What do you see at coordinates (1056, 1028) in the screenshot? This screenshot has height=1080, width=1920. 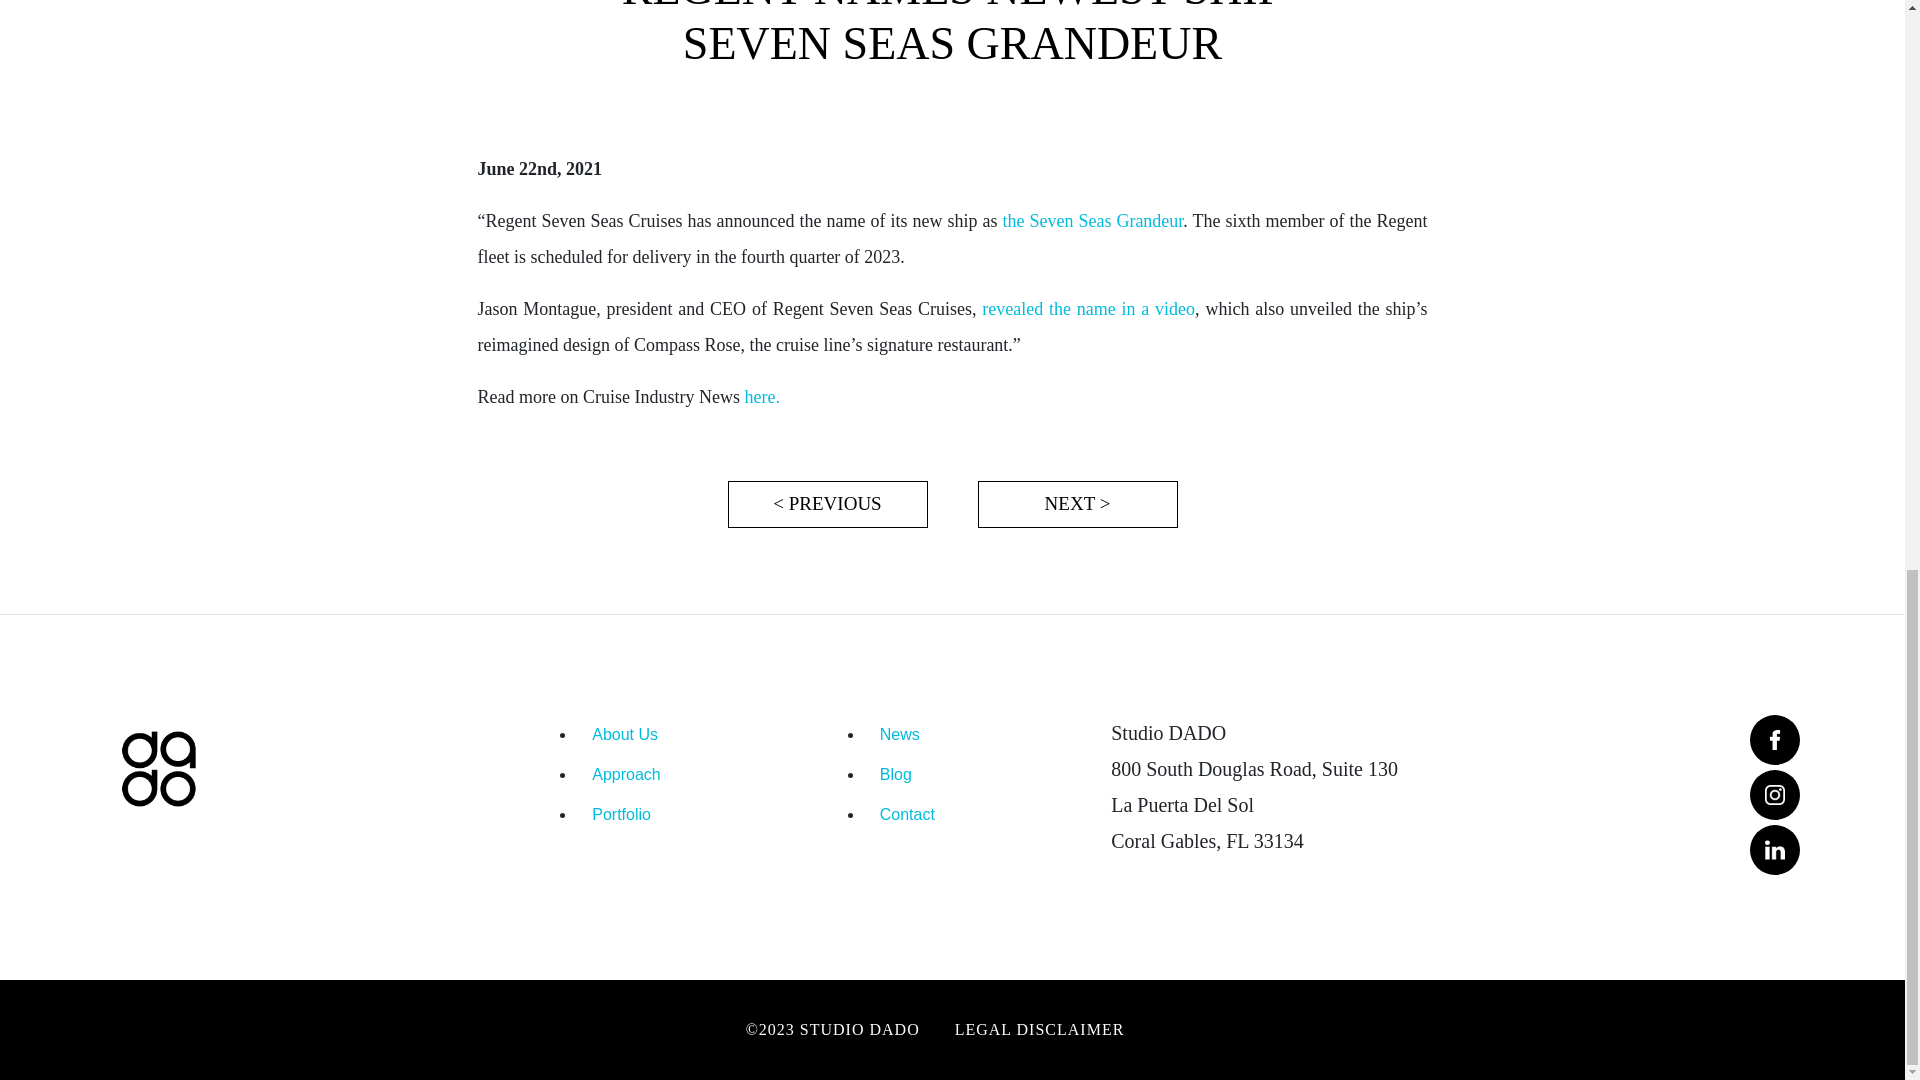 I see `LEGAL DISCLAIMER` at bounding box center [1056, 1028].